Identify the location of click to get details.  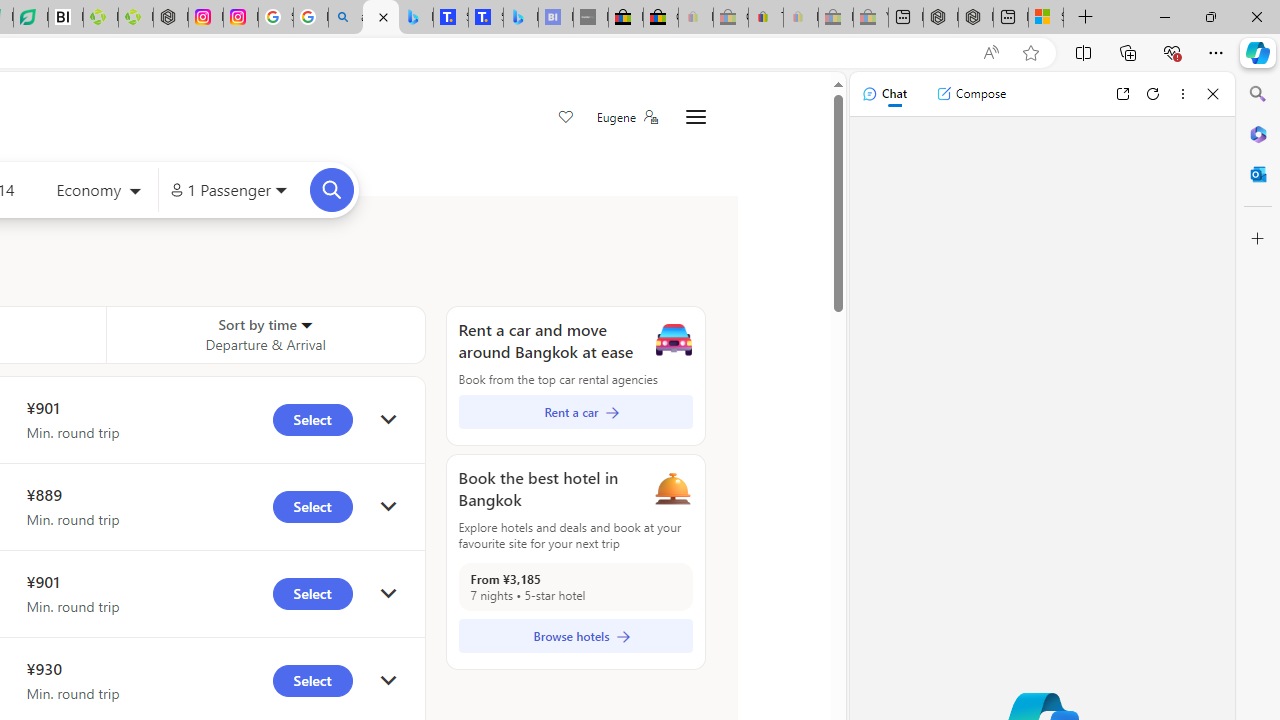
(388, 680).